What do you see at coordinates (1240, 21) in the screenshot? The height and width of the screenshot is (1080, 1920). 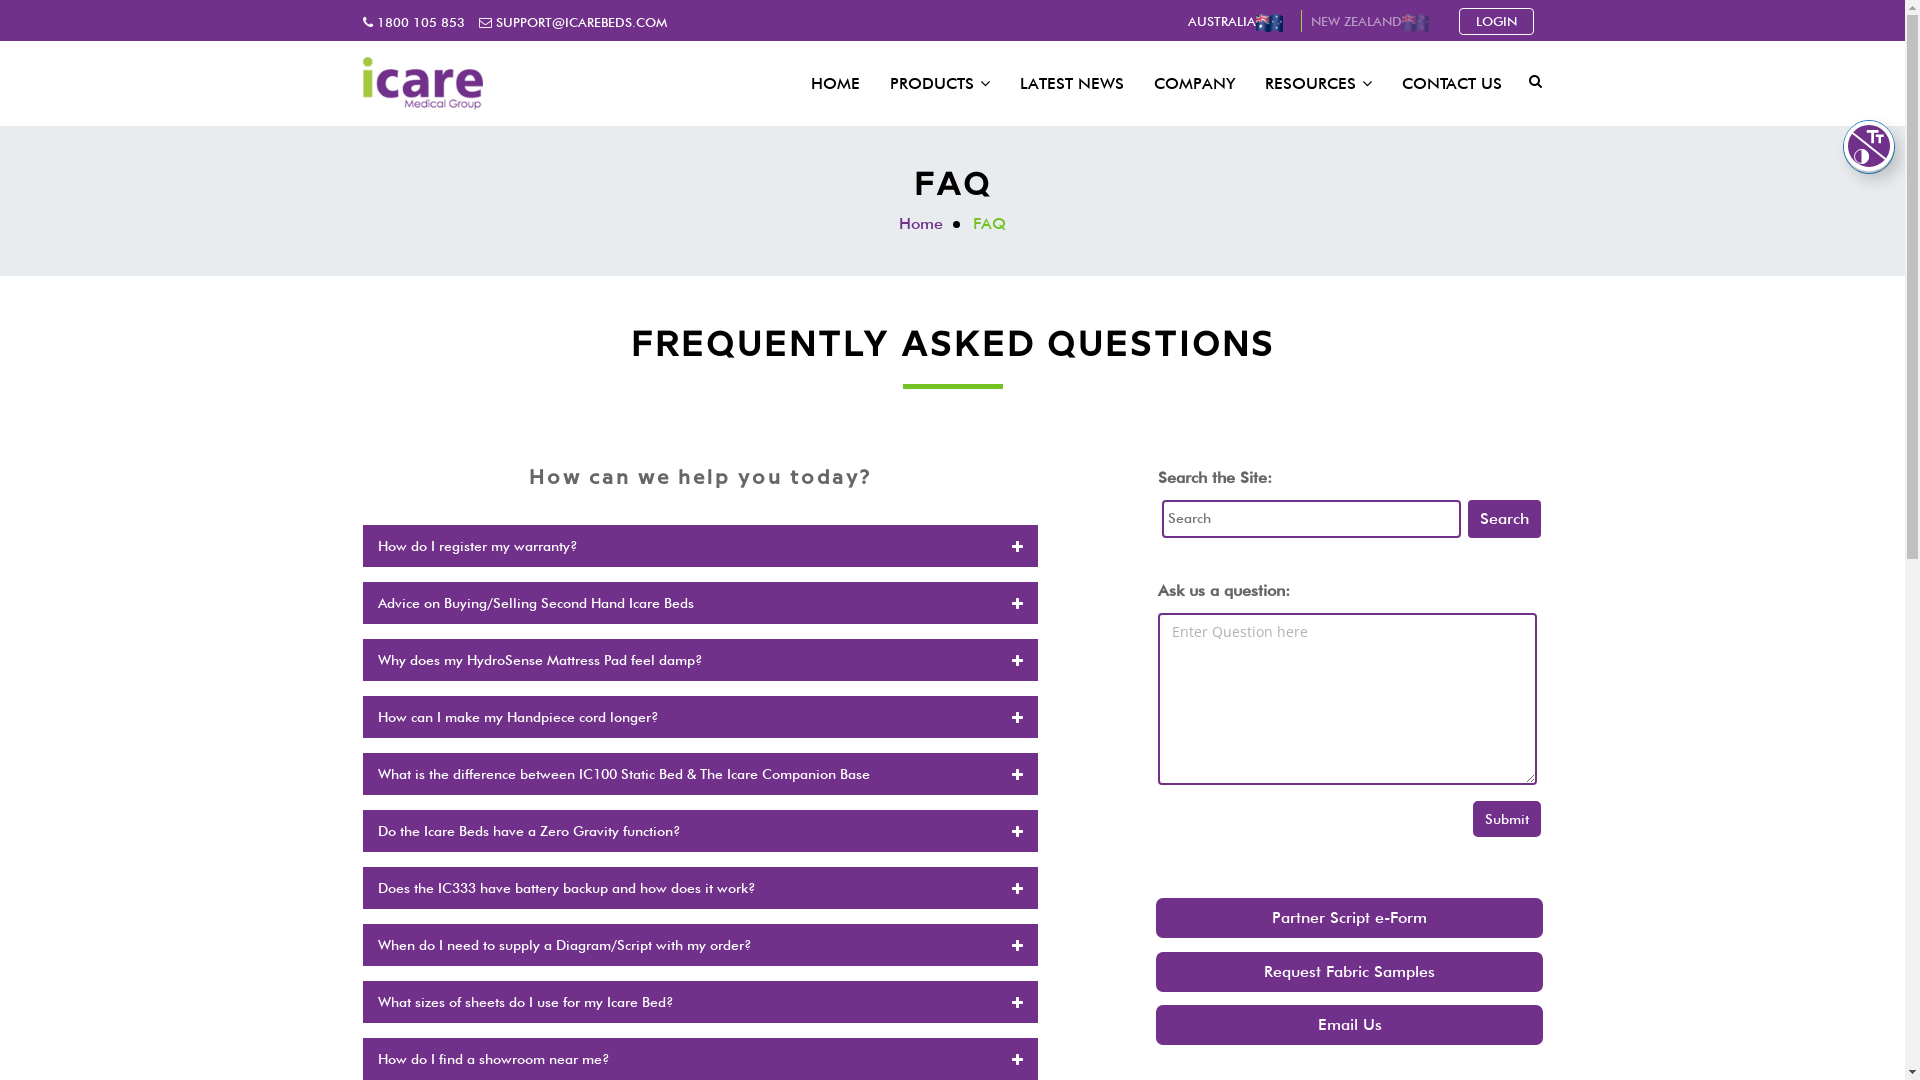 I see `AUSTRALIA` at bounding box center [1240, 21].